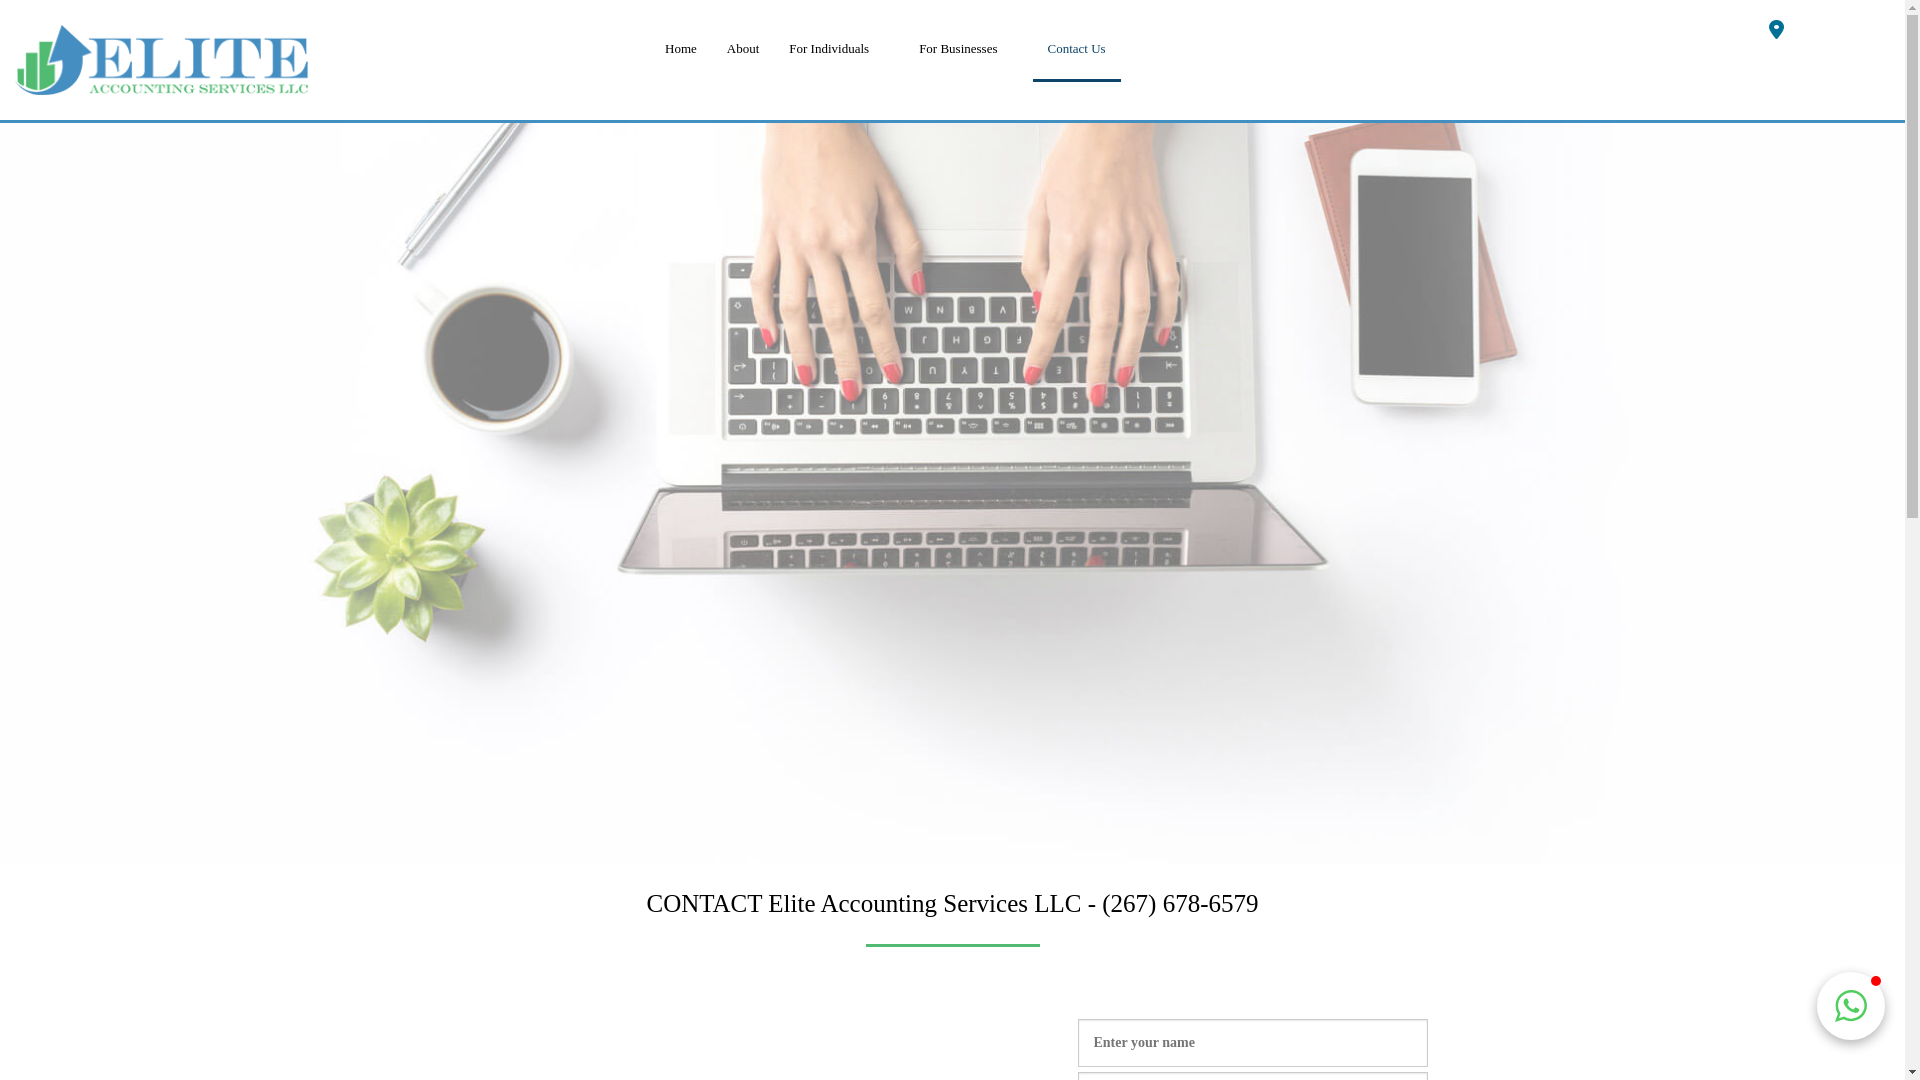  I want to click on Contact Us, so click(1076, 50).